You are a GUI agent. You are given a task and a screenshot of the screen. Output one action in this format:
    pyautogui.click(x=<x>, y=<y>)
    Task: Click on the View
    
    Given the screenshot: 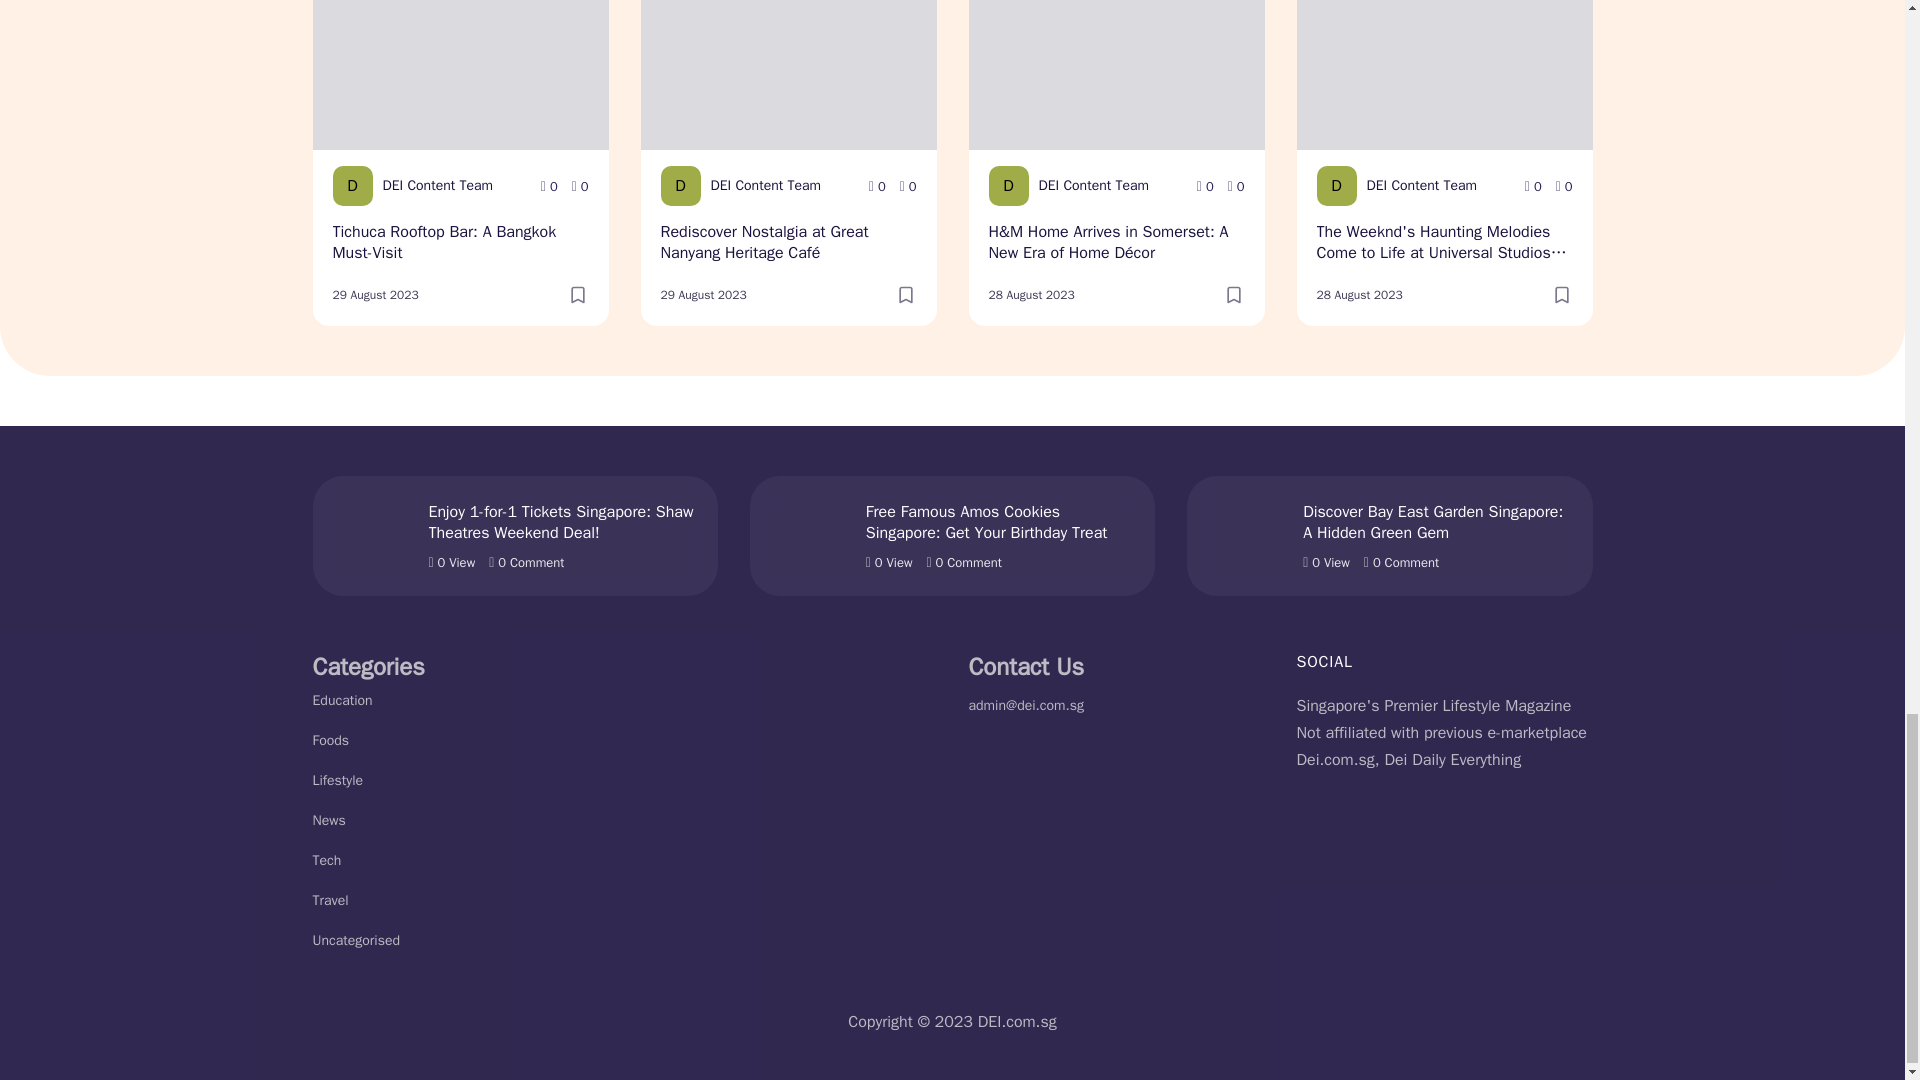 What is the action you would take?
    pyautogui.click(x=550, y=186)
    